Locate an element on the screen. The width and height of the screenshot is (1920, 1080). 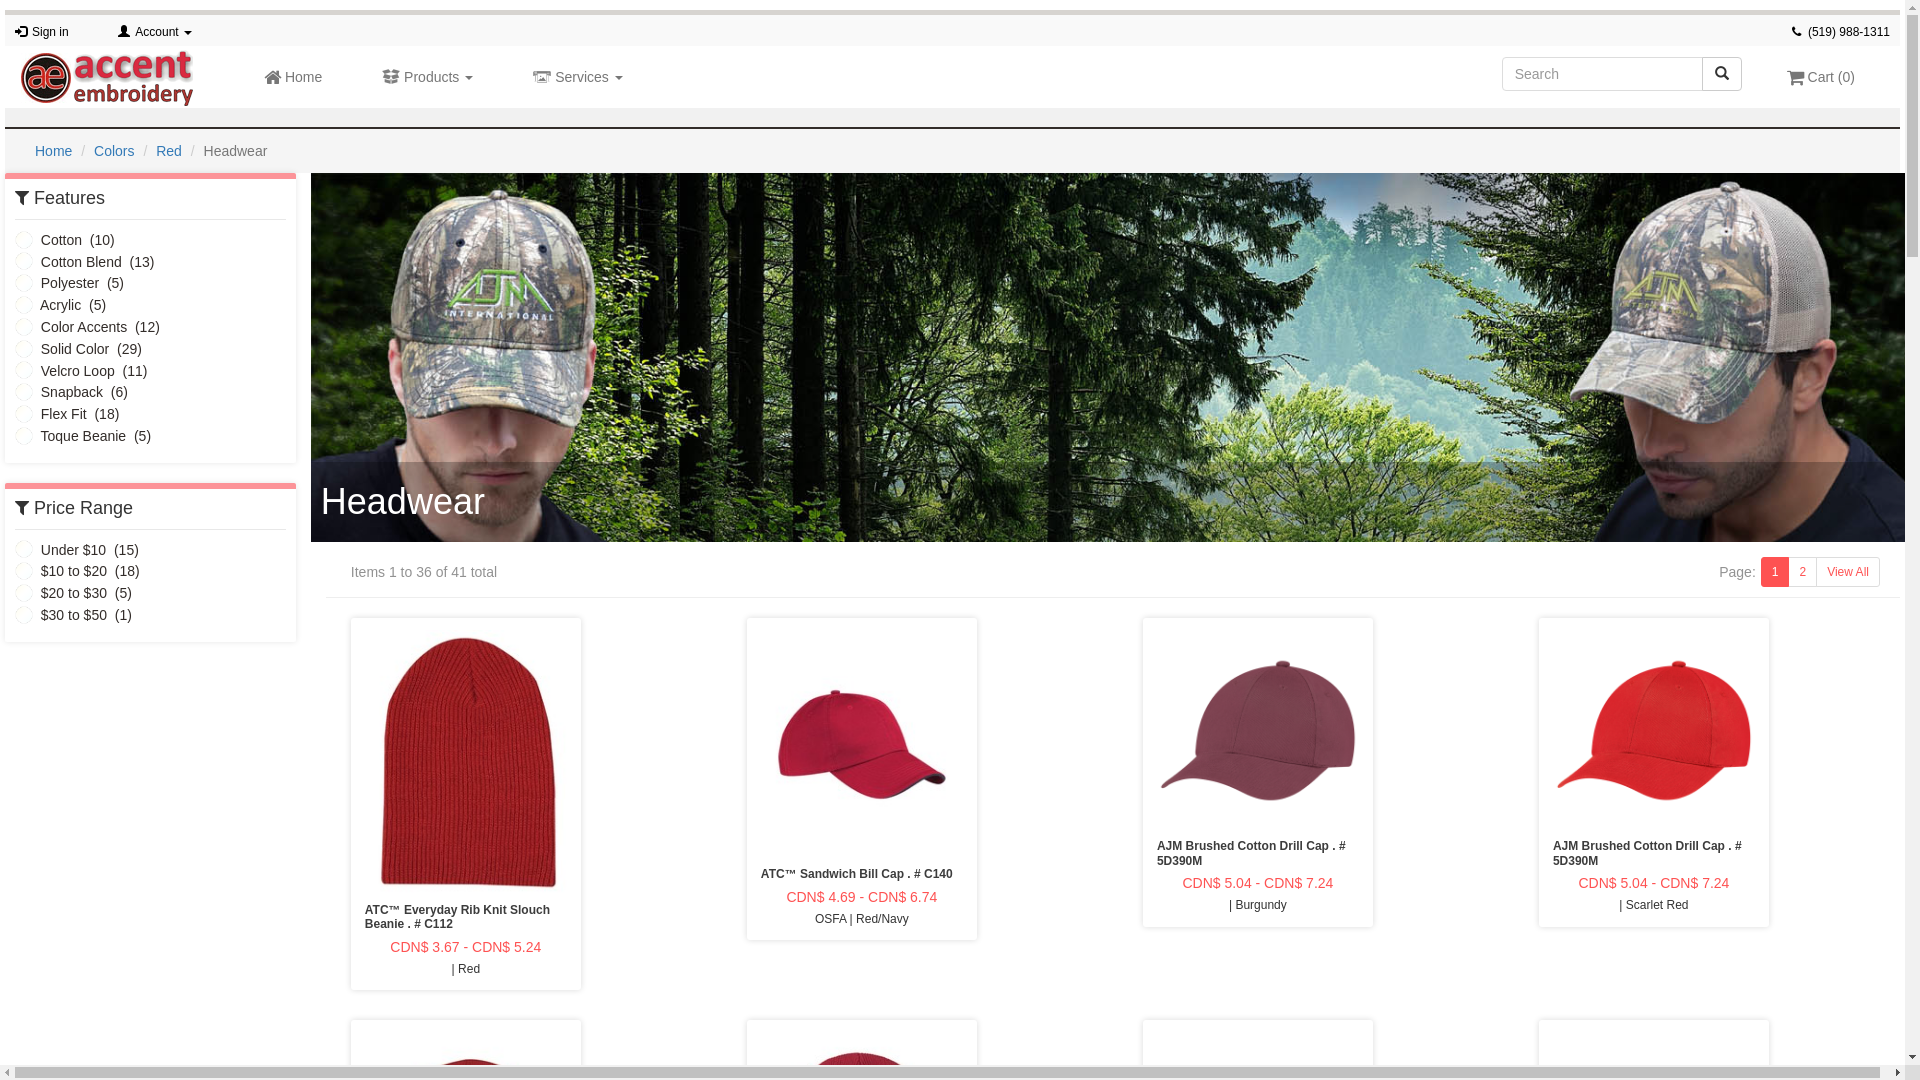
  $10 to $20  (18) is located at coordinates (78, 571).